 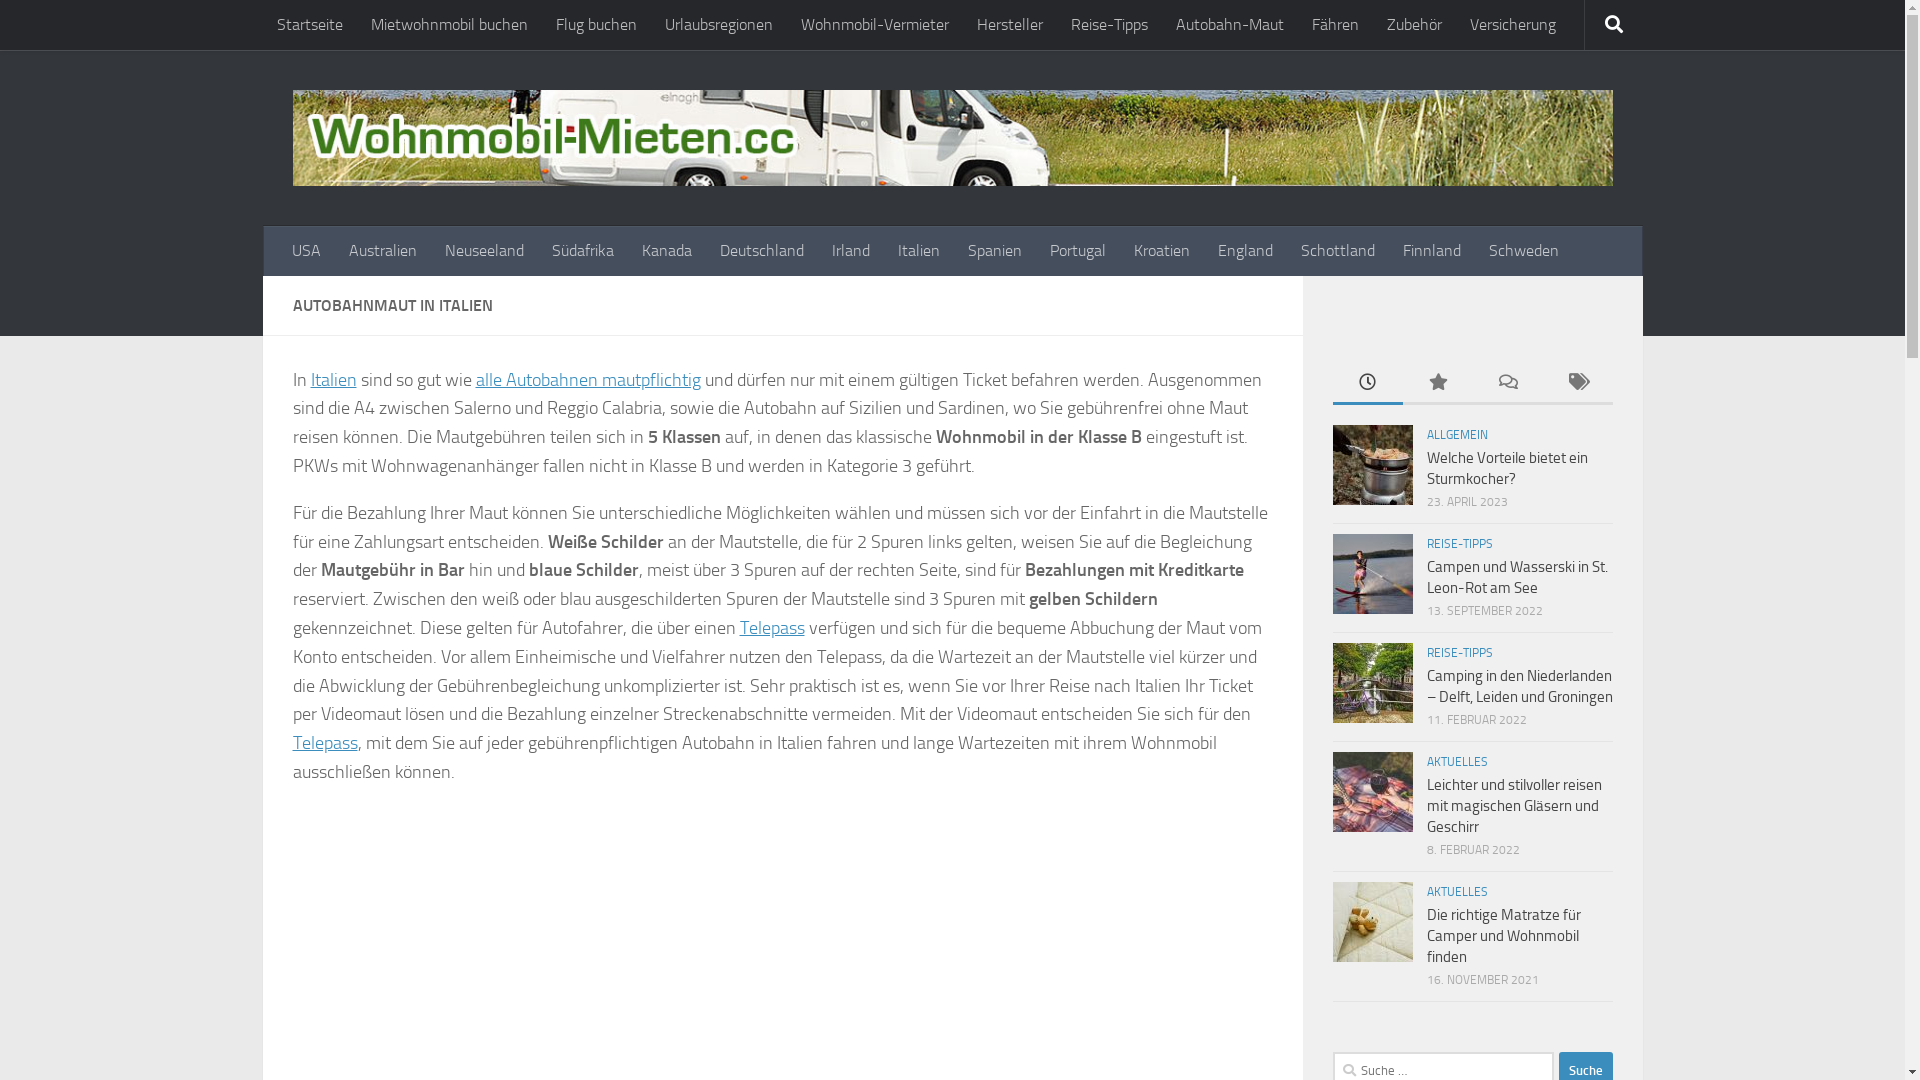 I want to click on Neuseeland, so click(x=484, y=251).